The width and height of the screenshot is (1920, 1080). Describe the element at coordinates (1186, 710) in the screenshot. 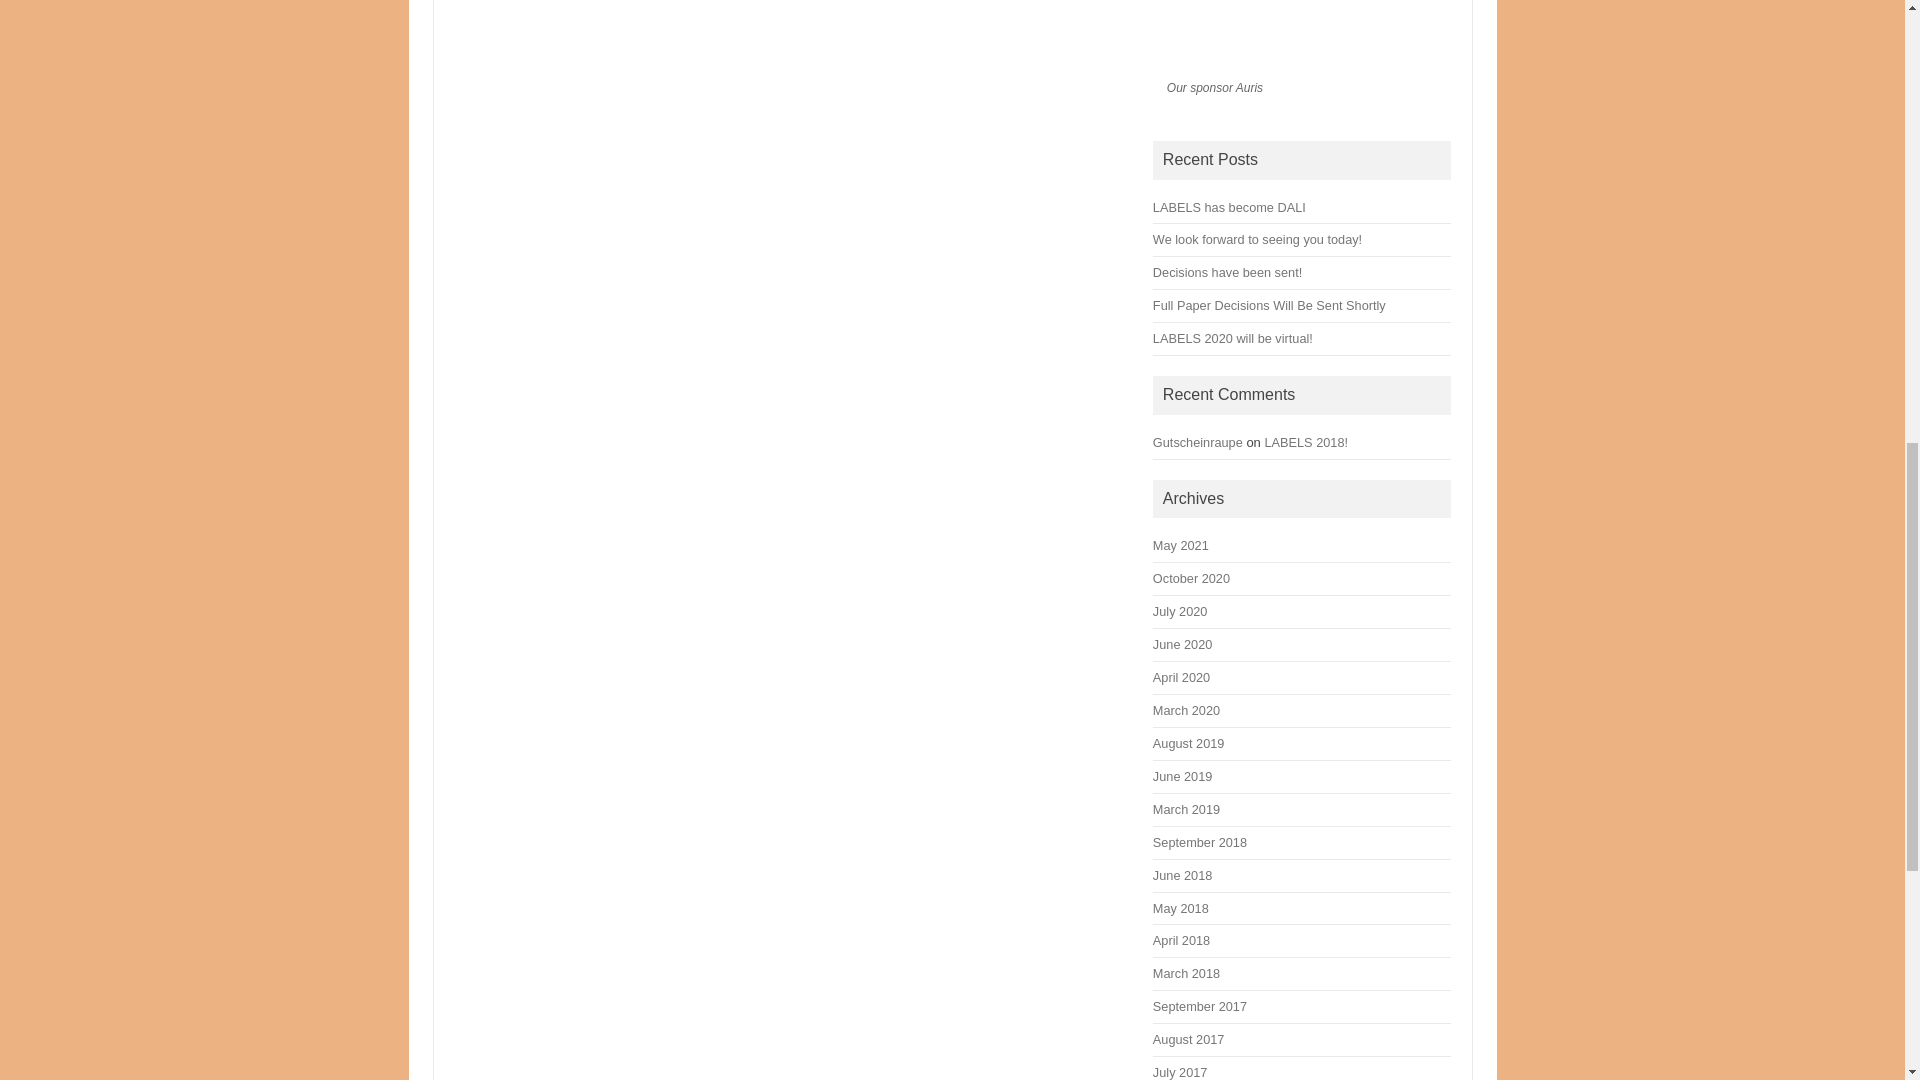

I see `March 2020` at that location.